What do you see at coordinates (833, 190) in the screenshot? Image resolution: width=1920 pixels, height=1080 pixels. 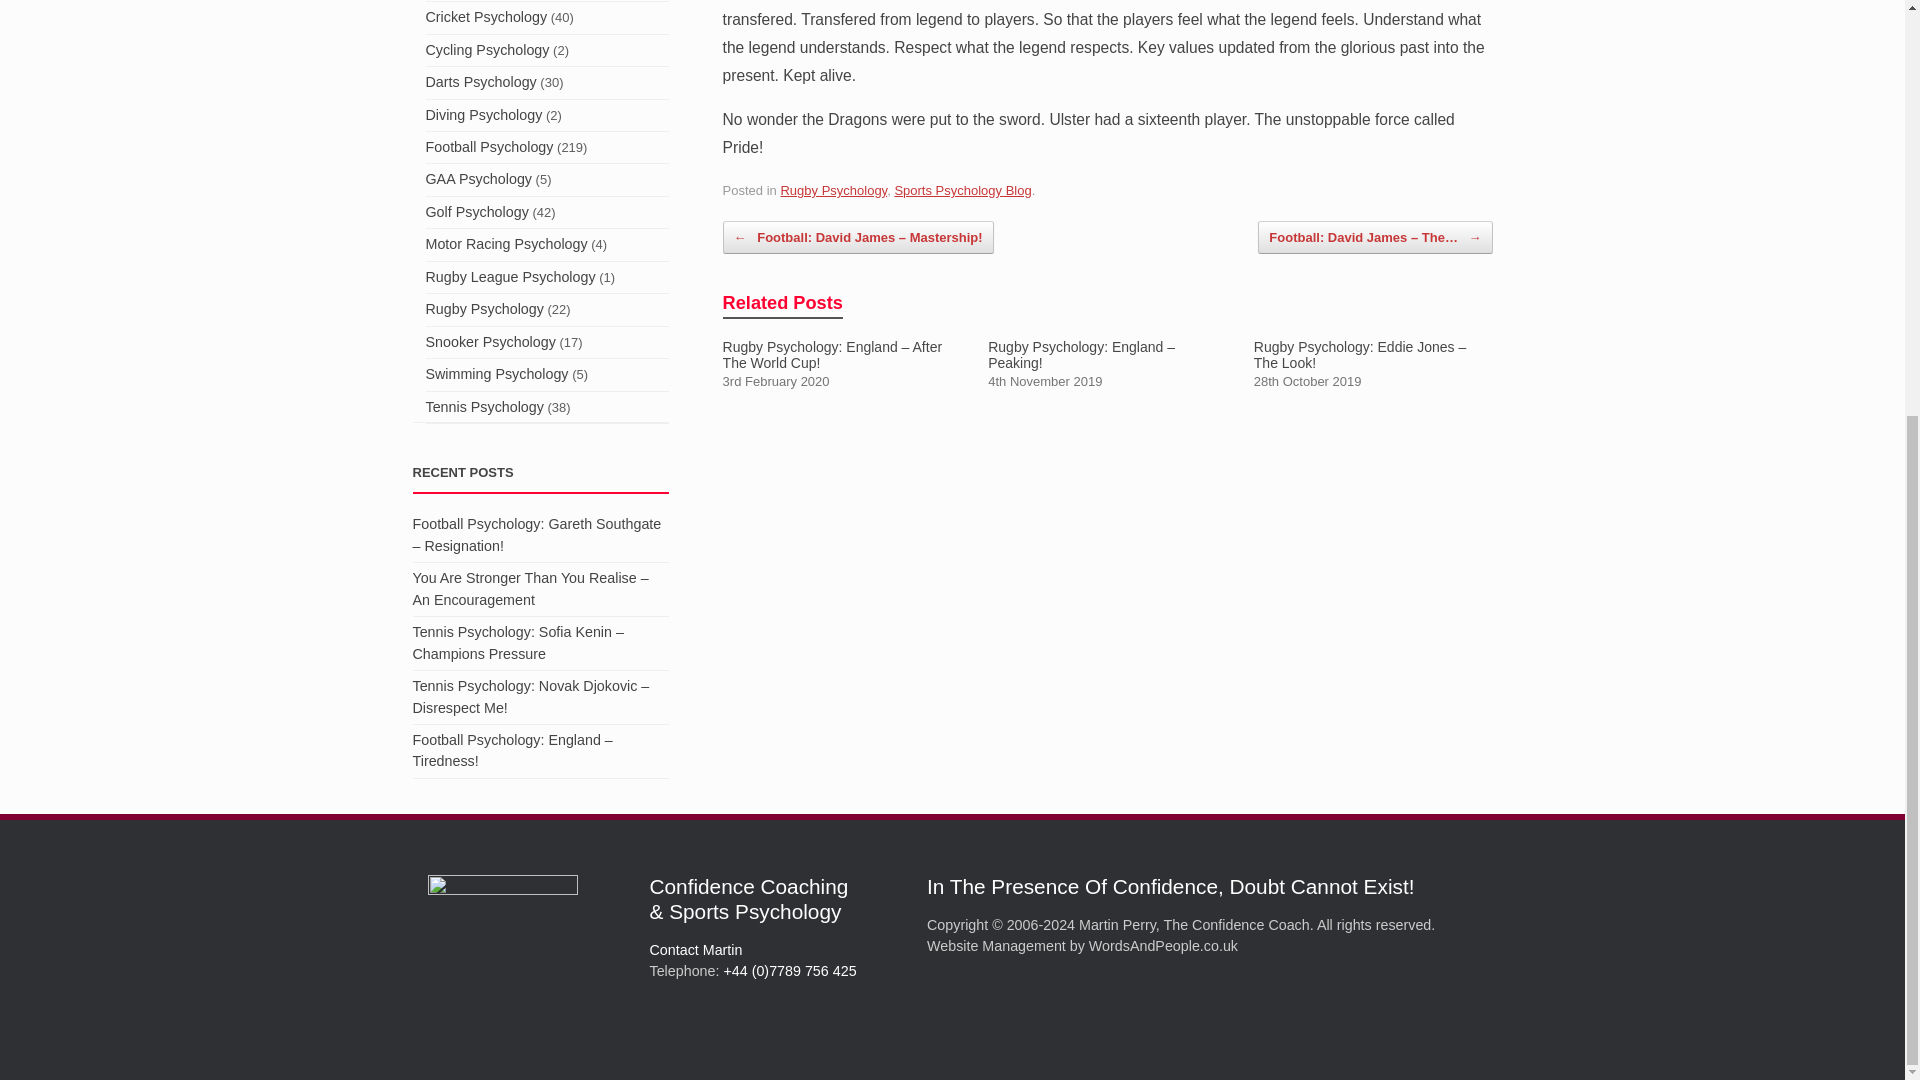 I see `Rugby Psychology` at bounding box center [833, 190].